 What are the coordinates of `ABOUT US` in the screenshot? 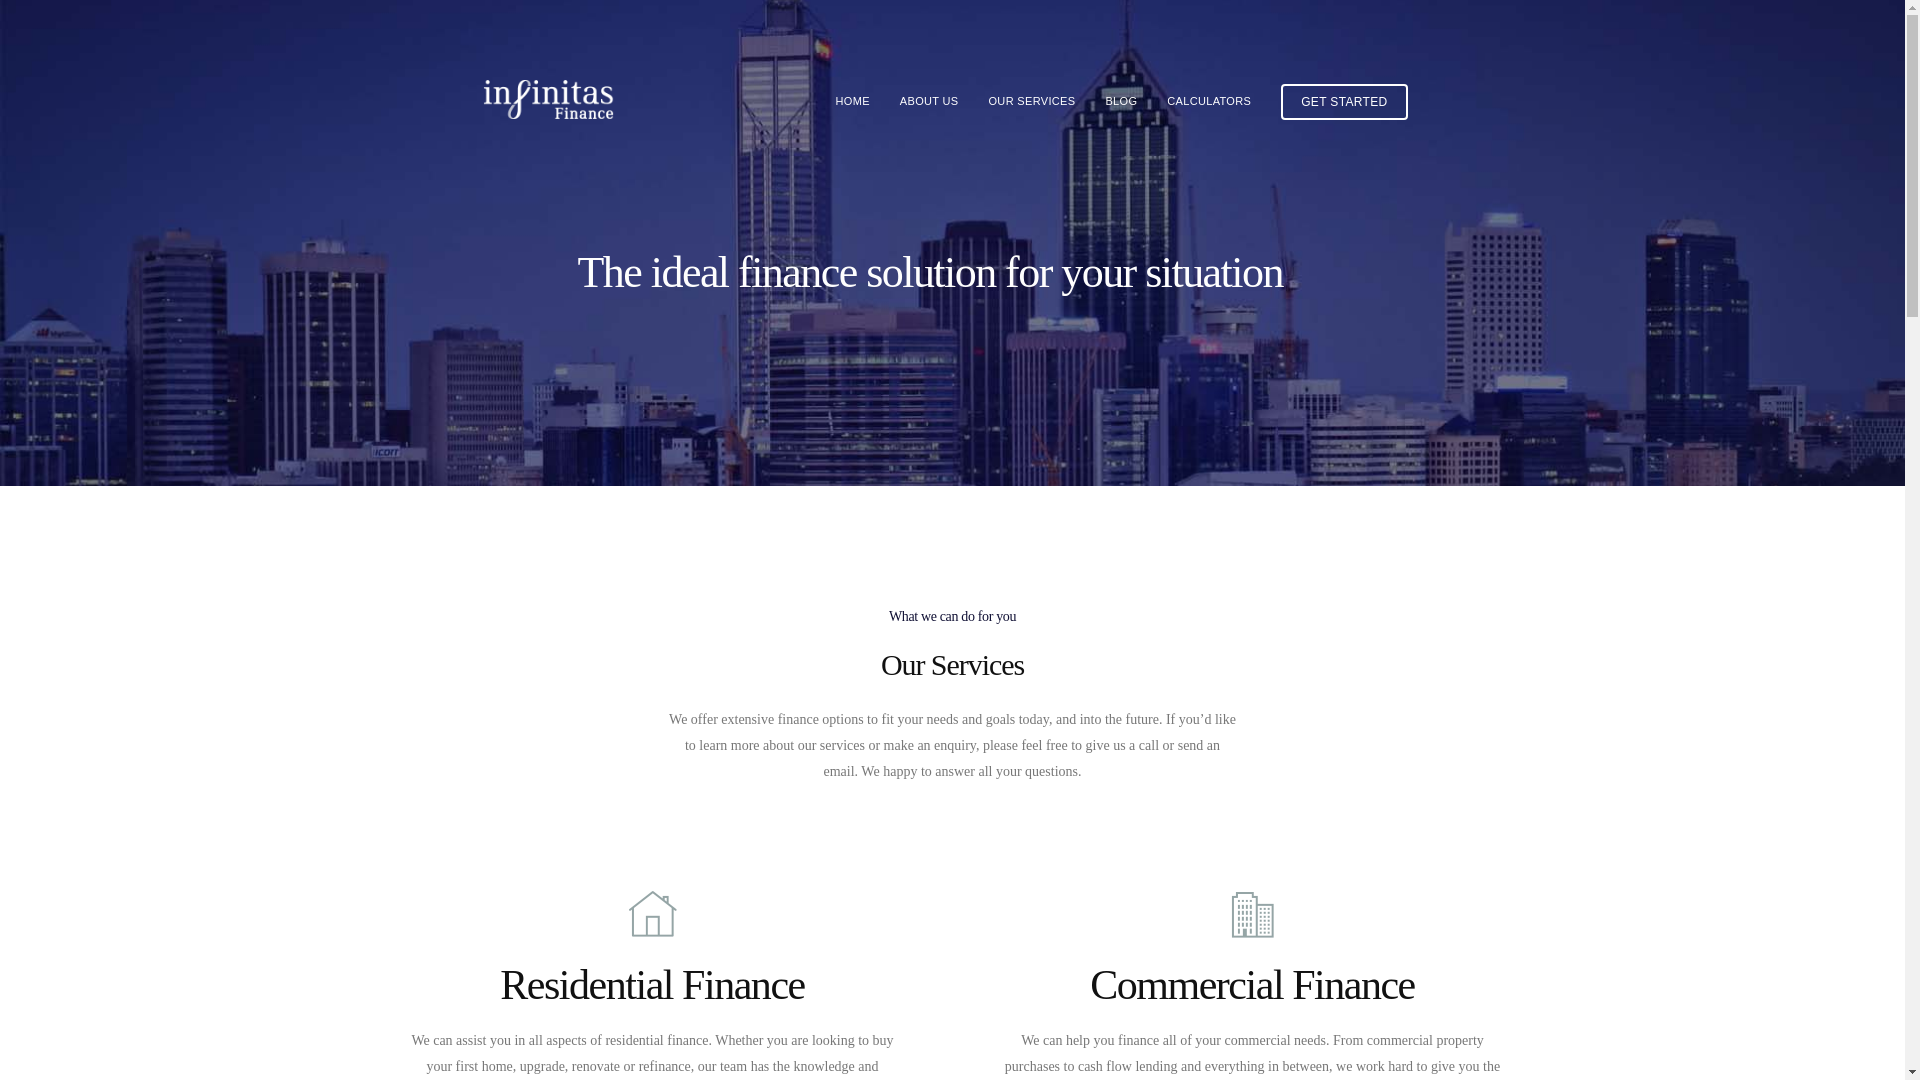 It's located at (930, 102).